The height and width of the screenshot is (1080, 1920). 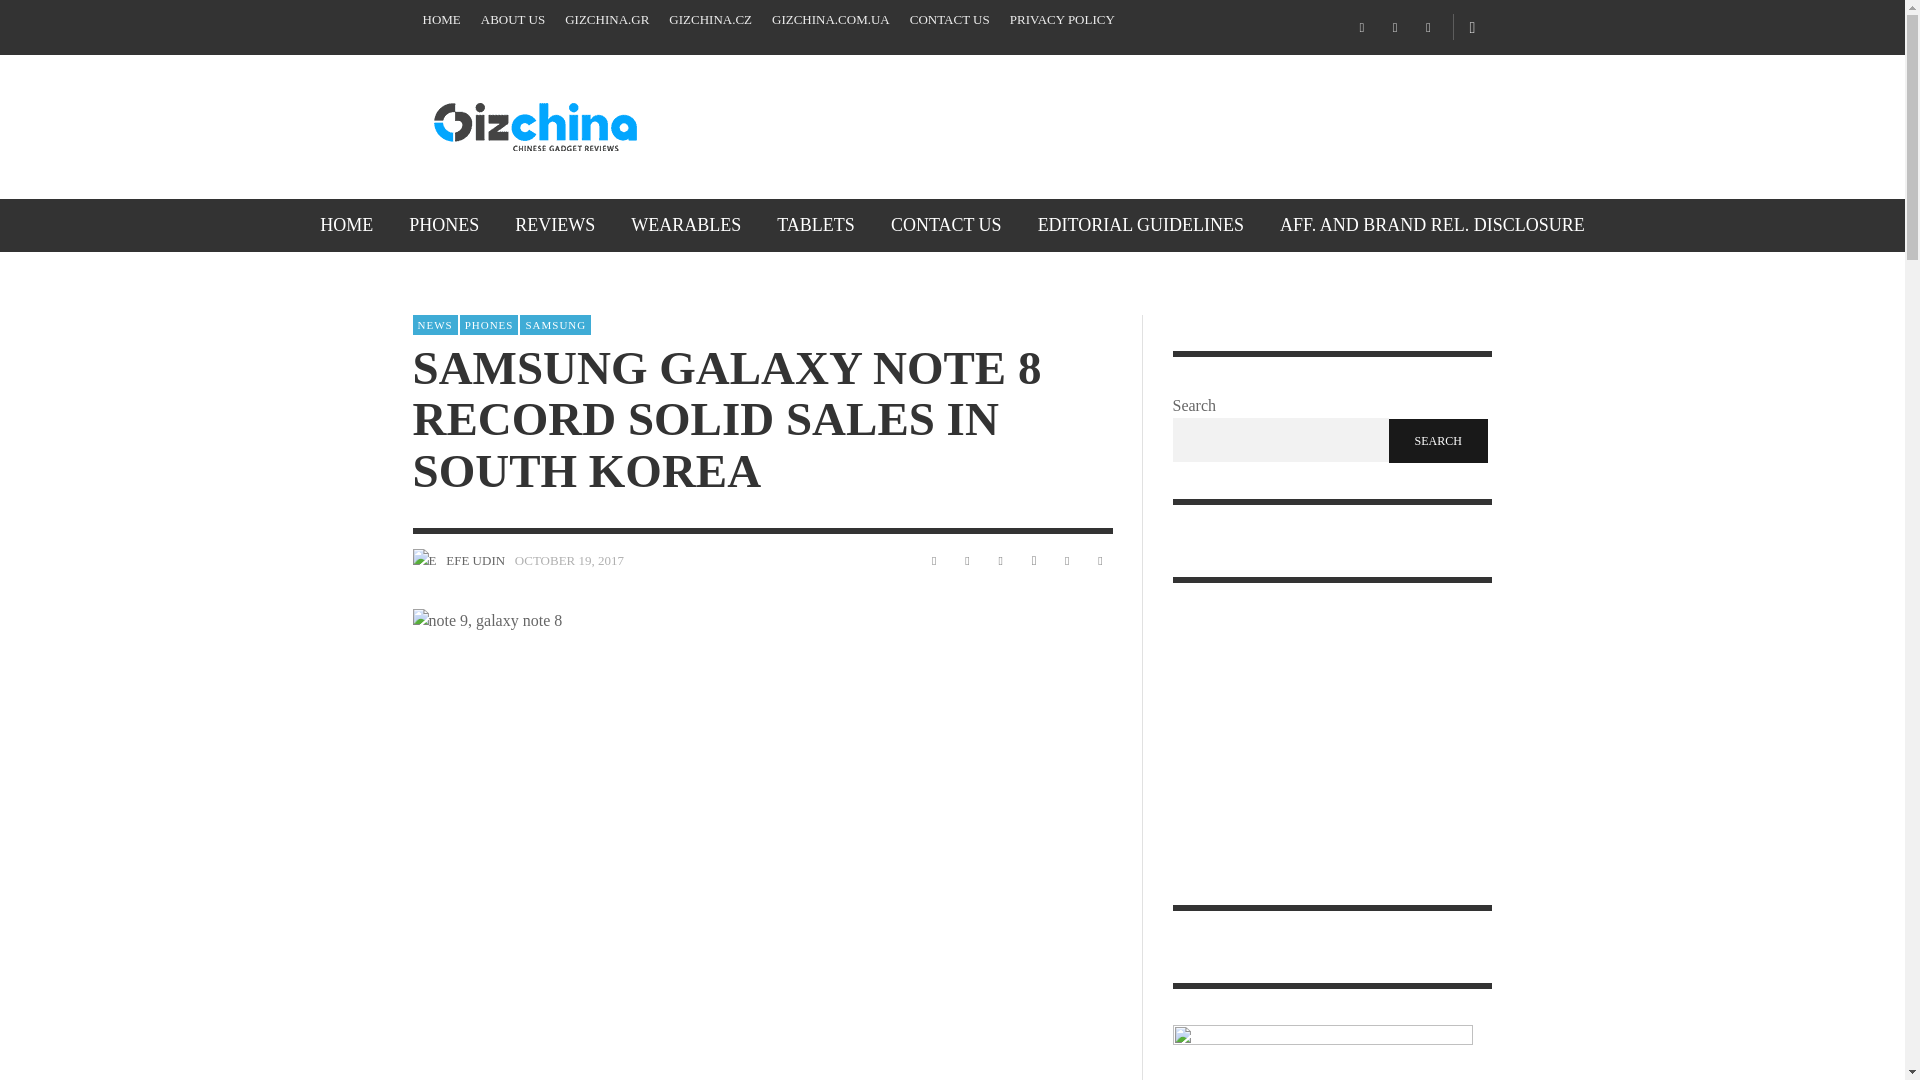 I want to click on ABOUT US, so click(x=512, y=20).